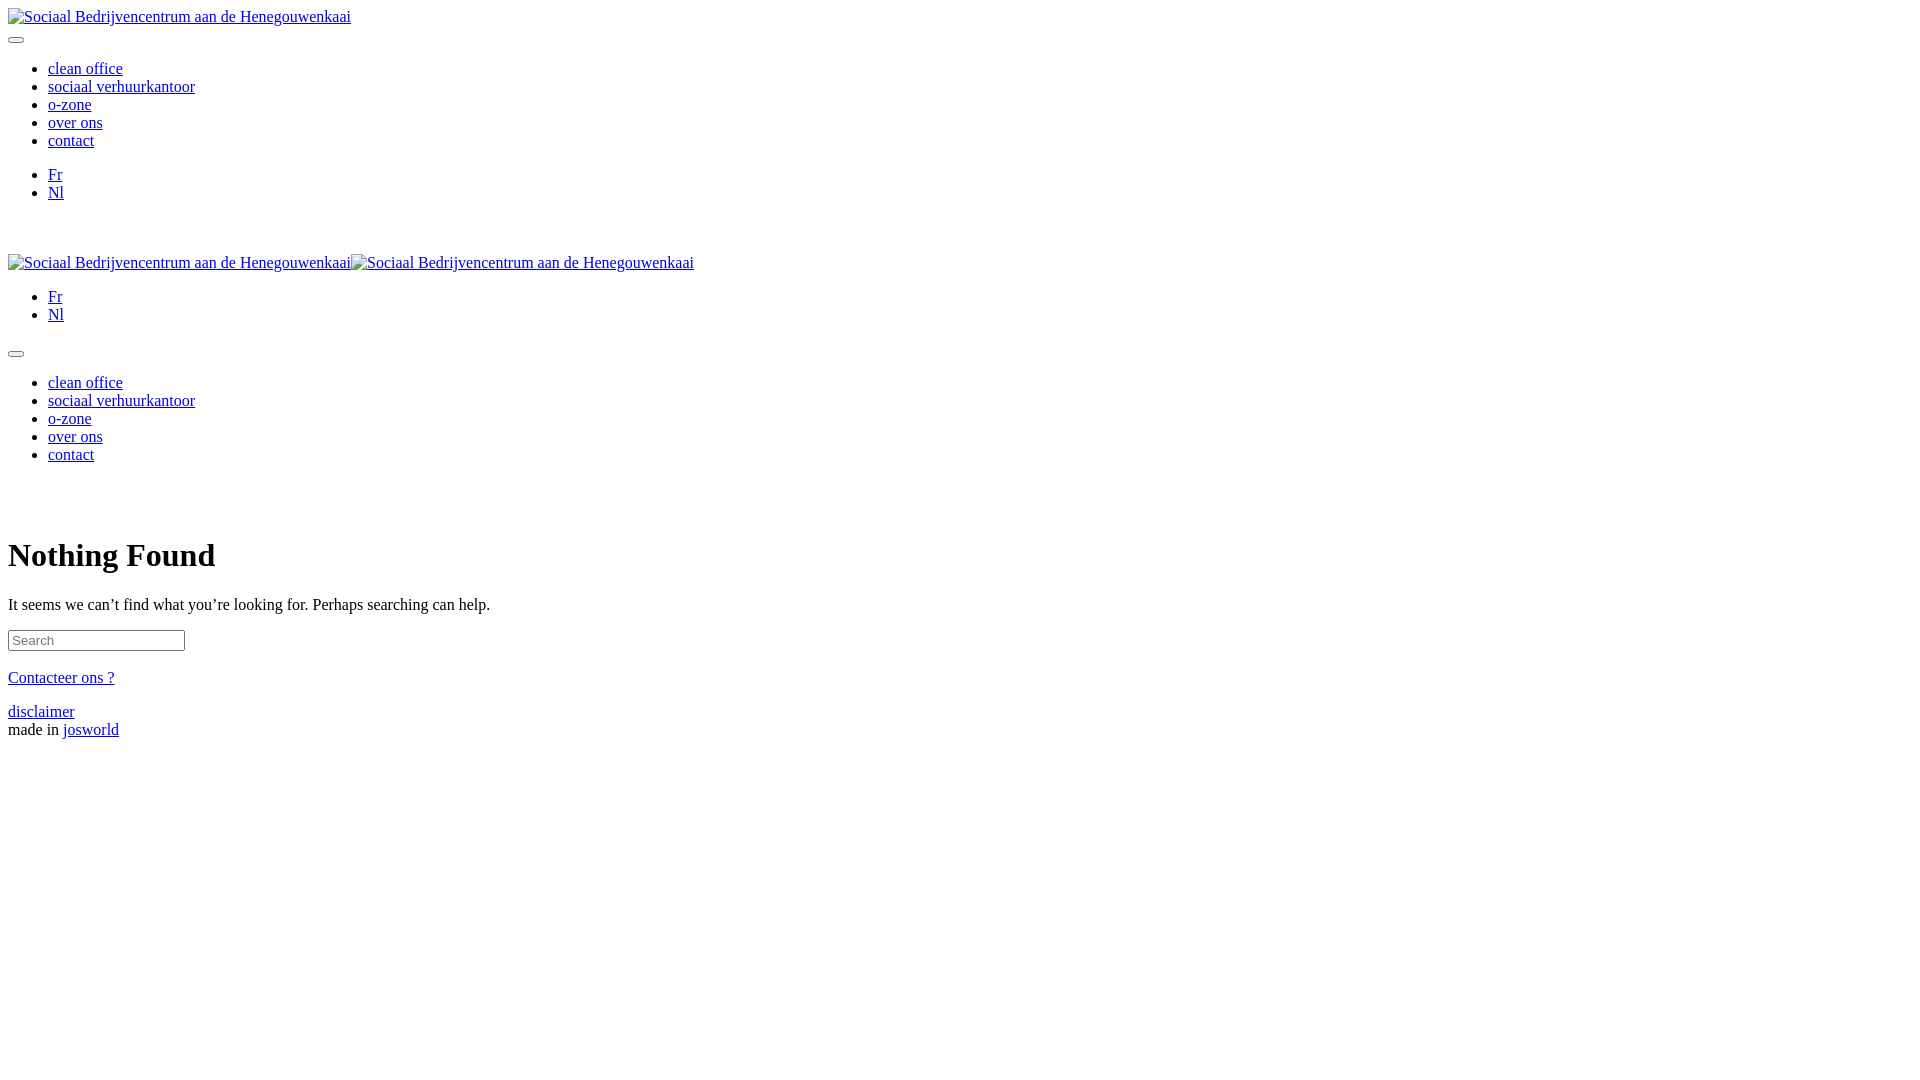 This screenshot has height=1080, width=1920. What do you see at coordinates (85, 382) in the screenshot?
I see `clean office` at bounding box center [85, 382].